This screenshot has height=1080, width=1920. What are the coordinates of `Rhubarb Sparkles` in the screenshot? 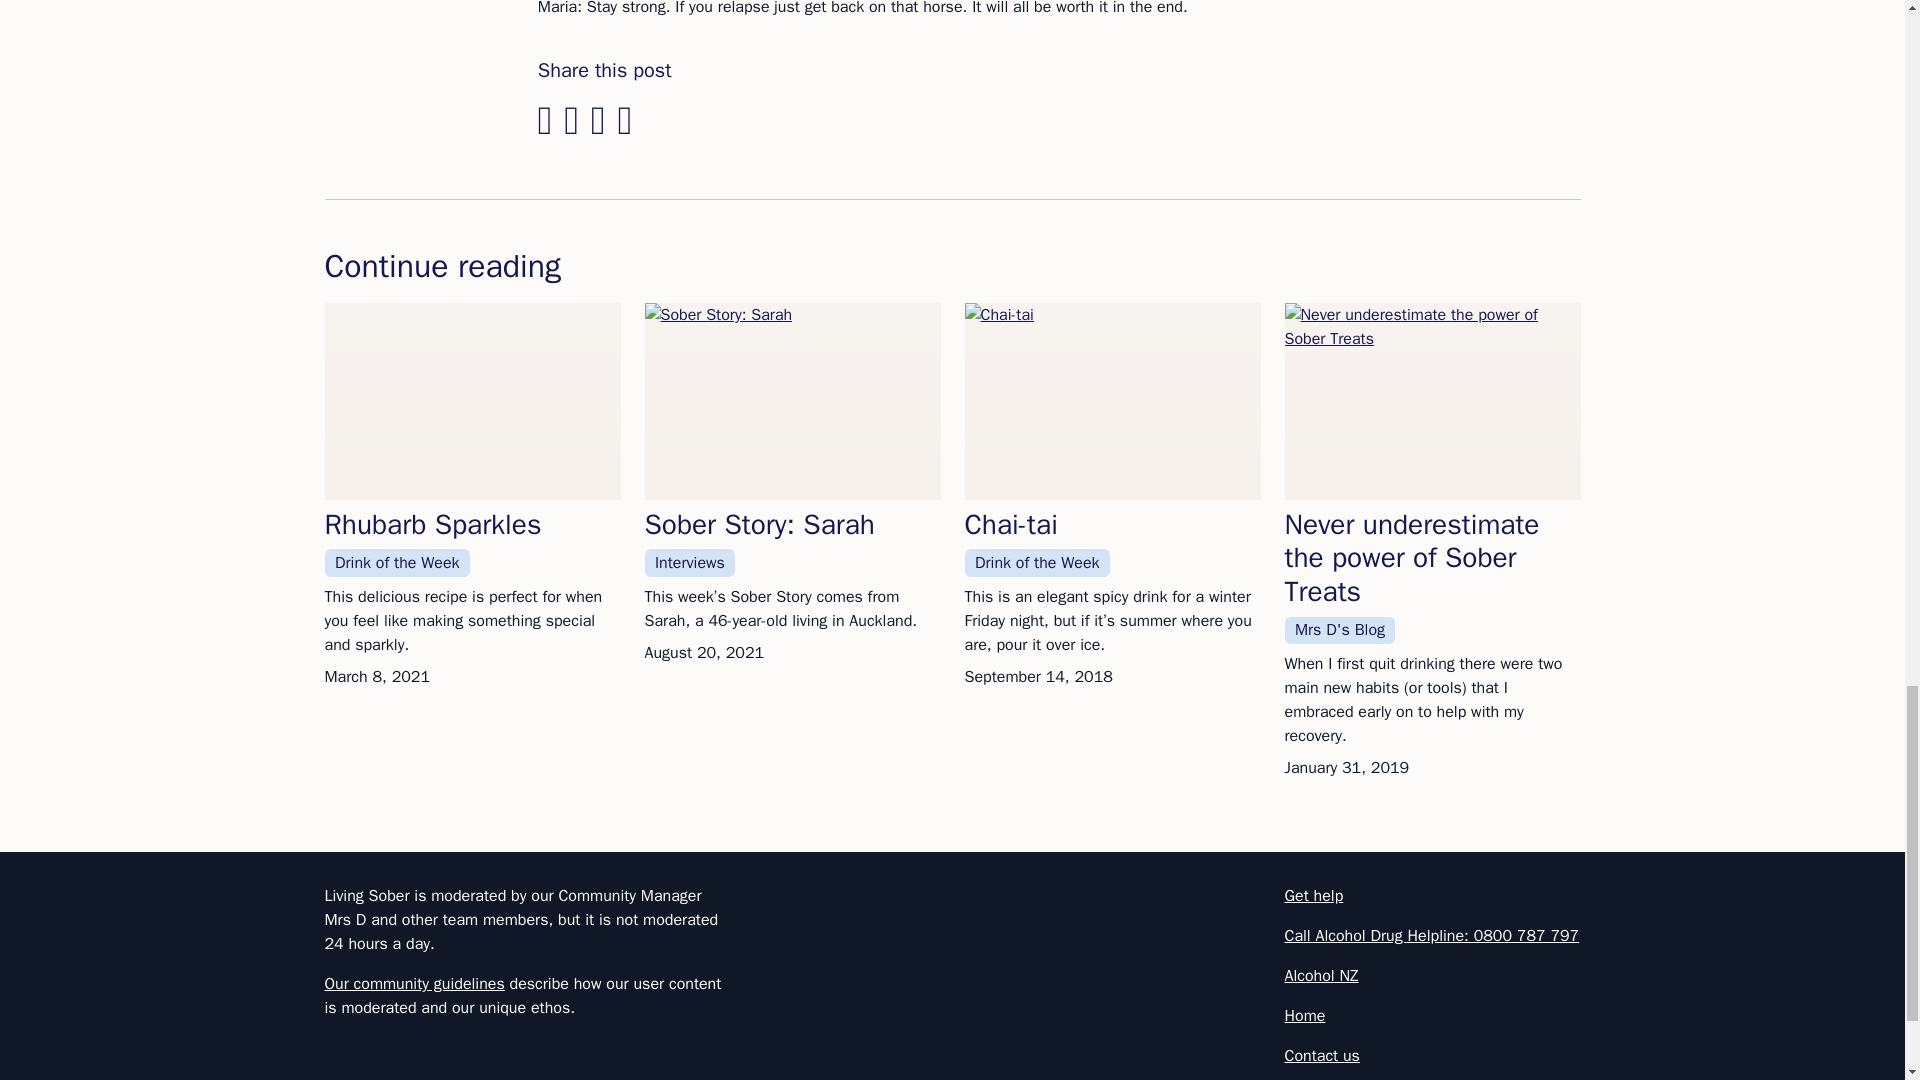 It's located at (432, 524).